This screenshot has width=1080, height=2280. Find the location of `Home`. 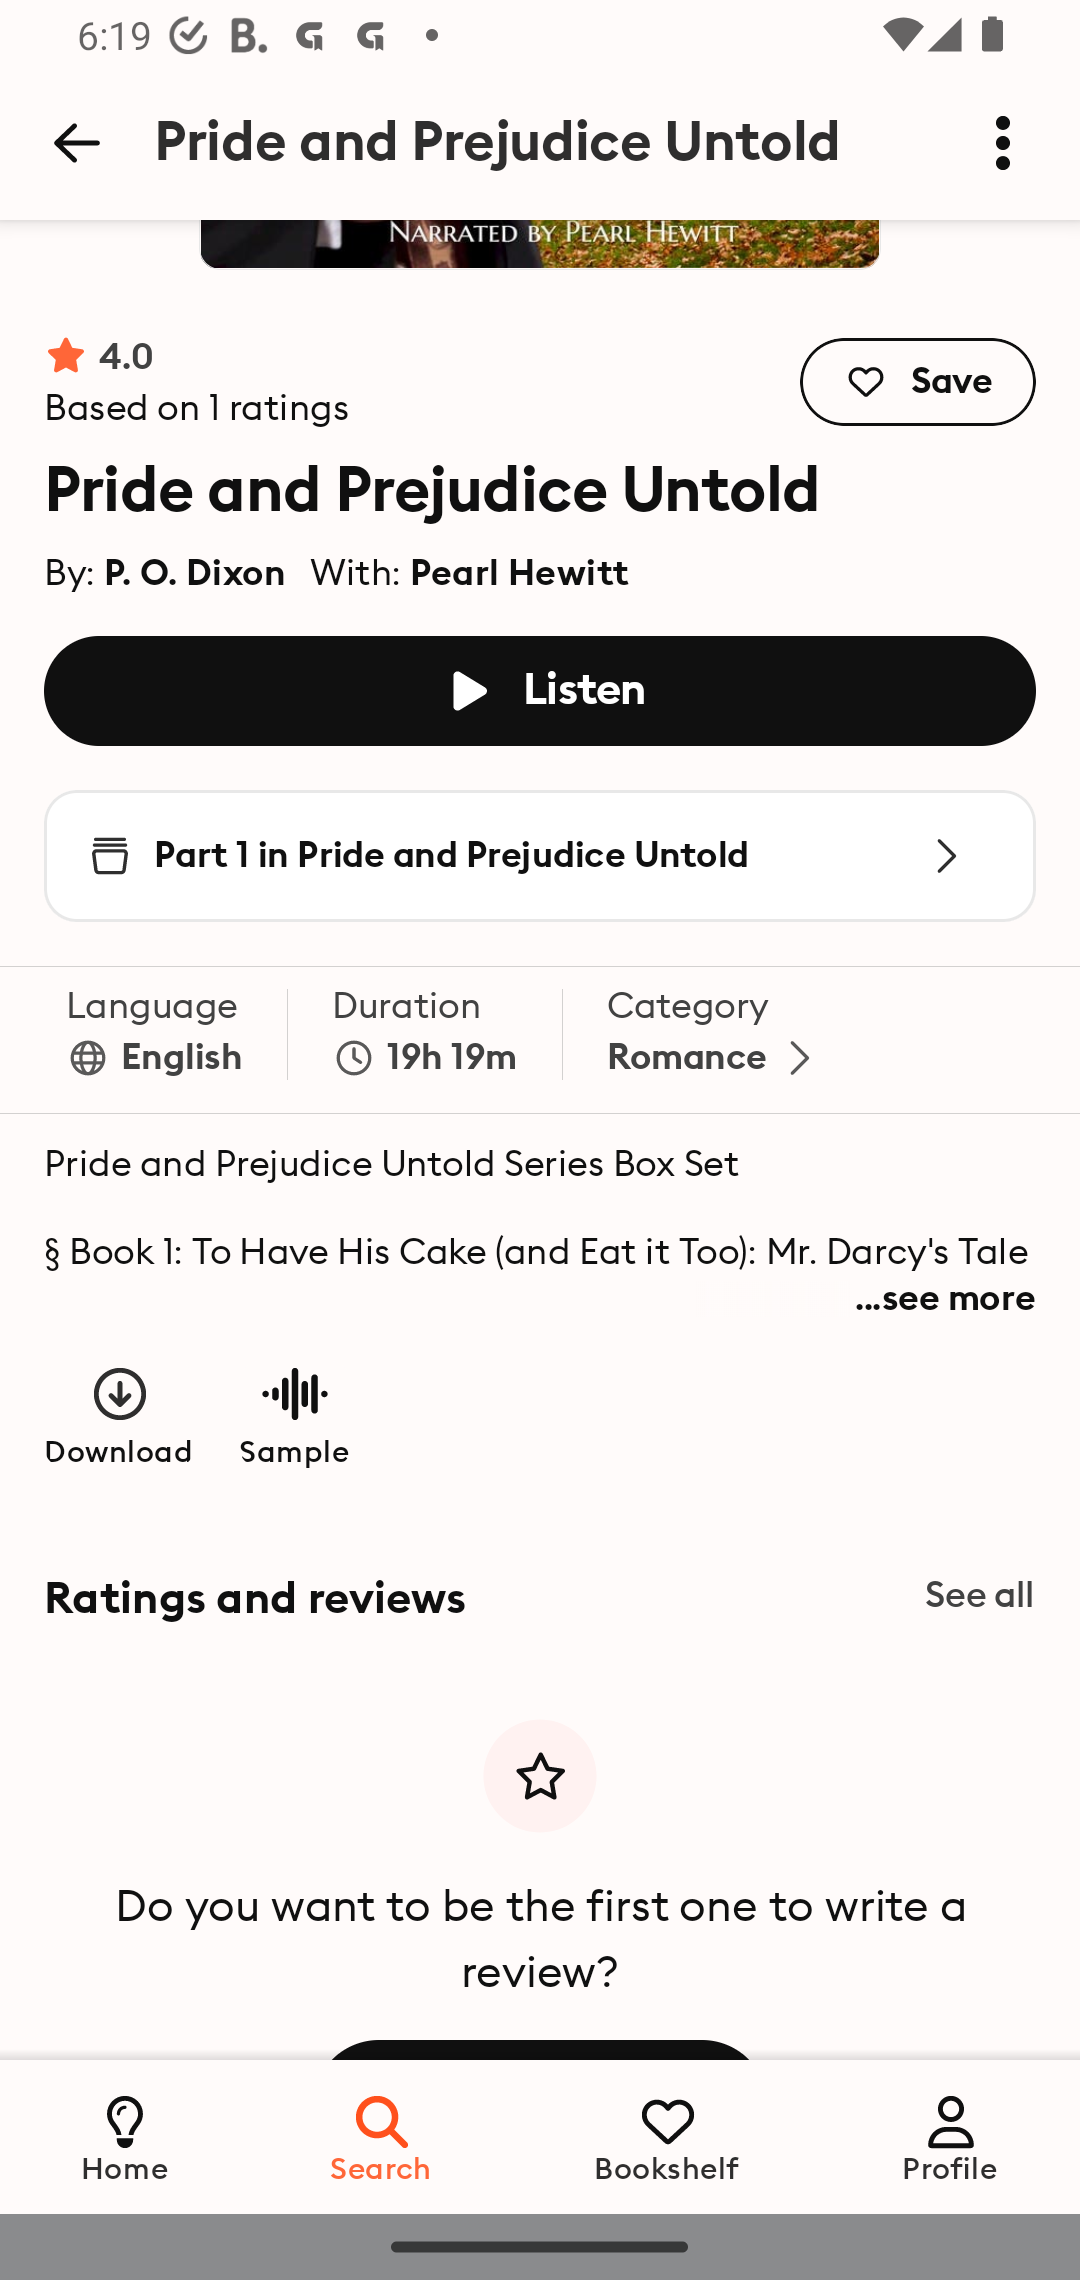

Home is located at coordinates (125, 2136).